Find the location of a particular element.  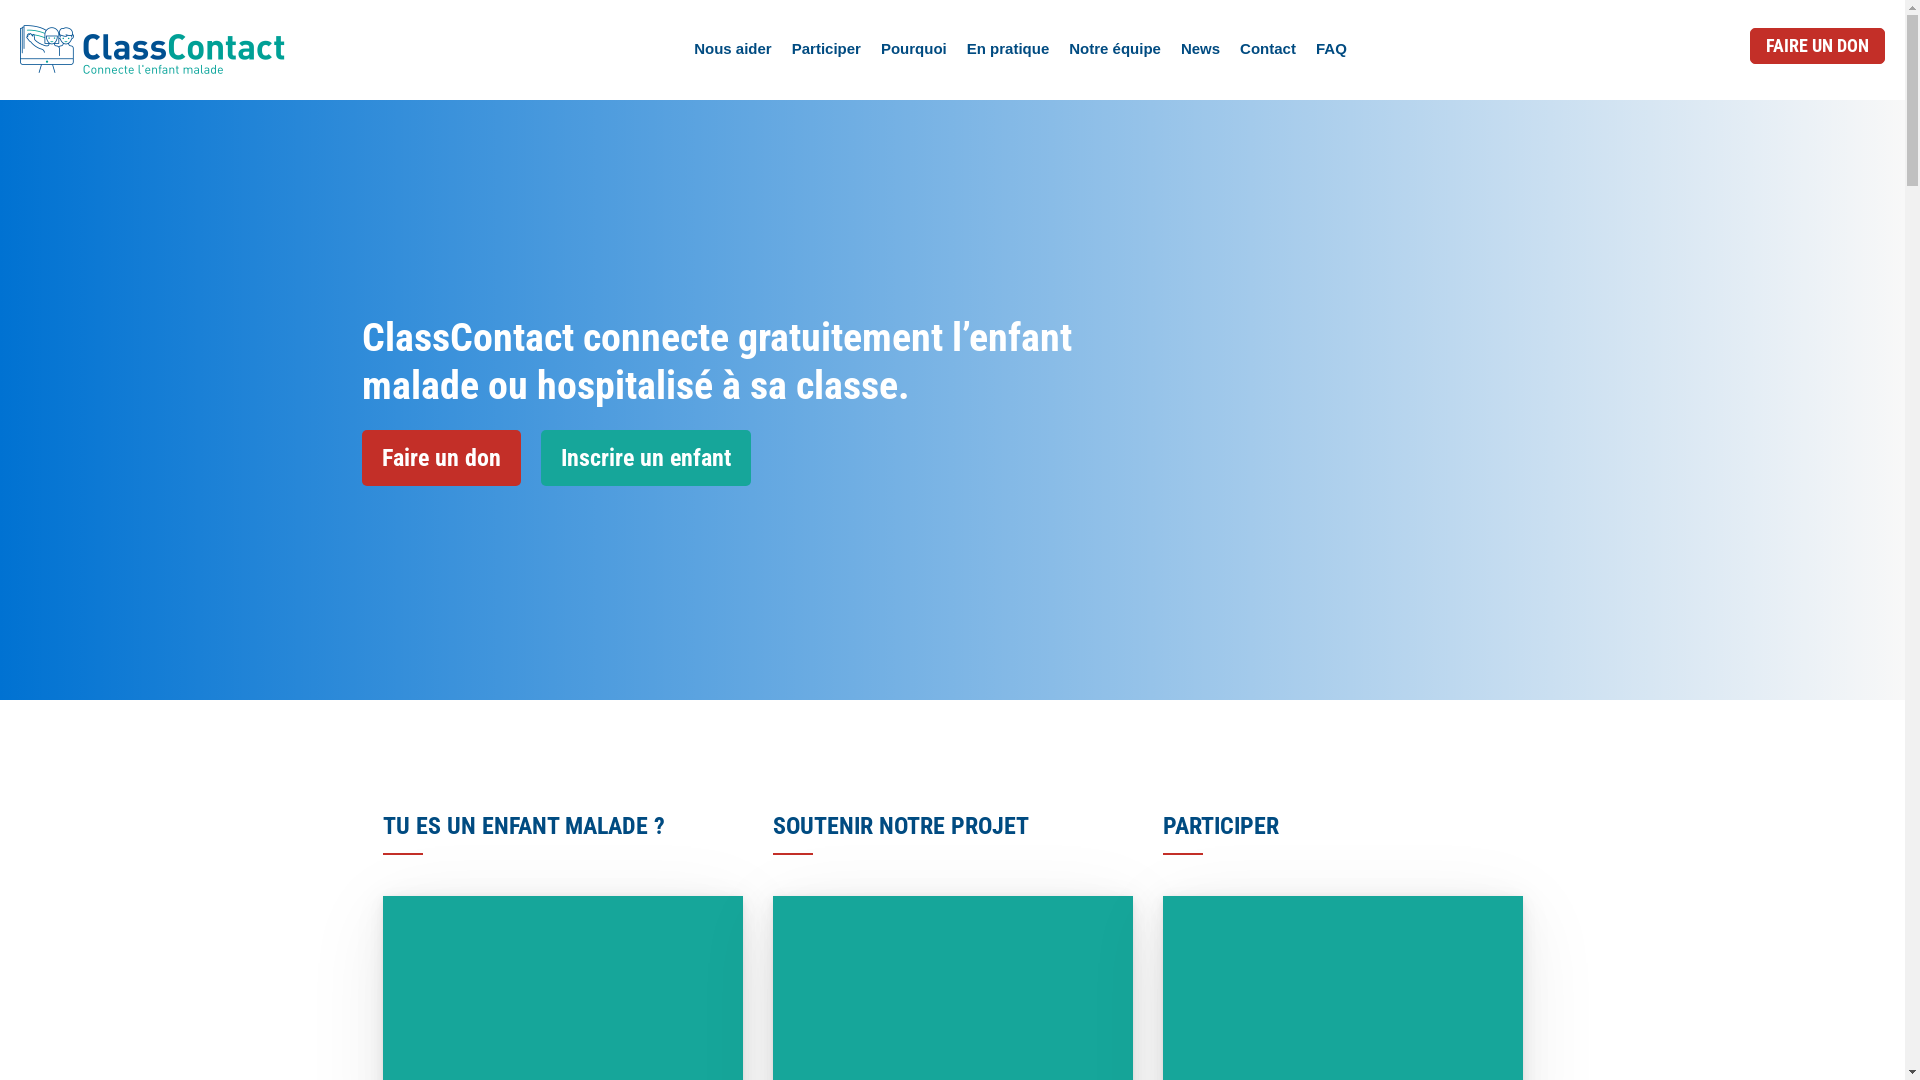

Nous aider is located at coordinates (732, 48).